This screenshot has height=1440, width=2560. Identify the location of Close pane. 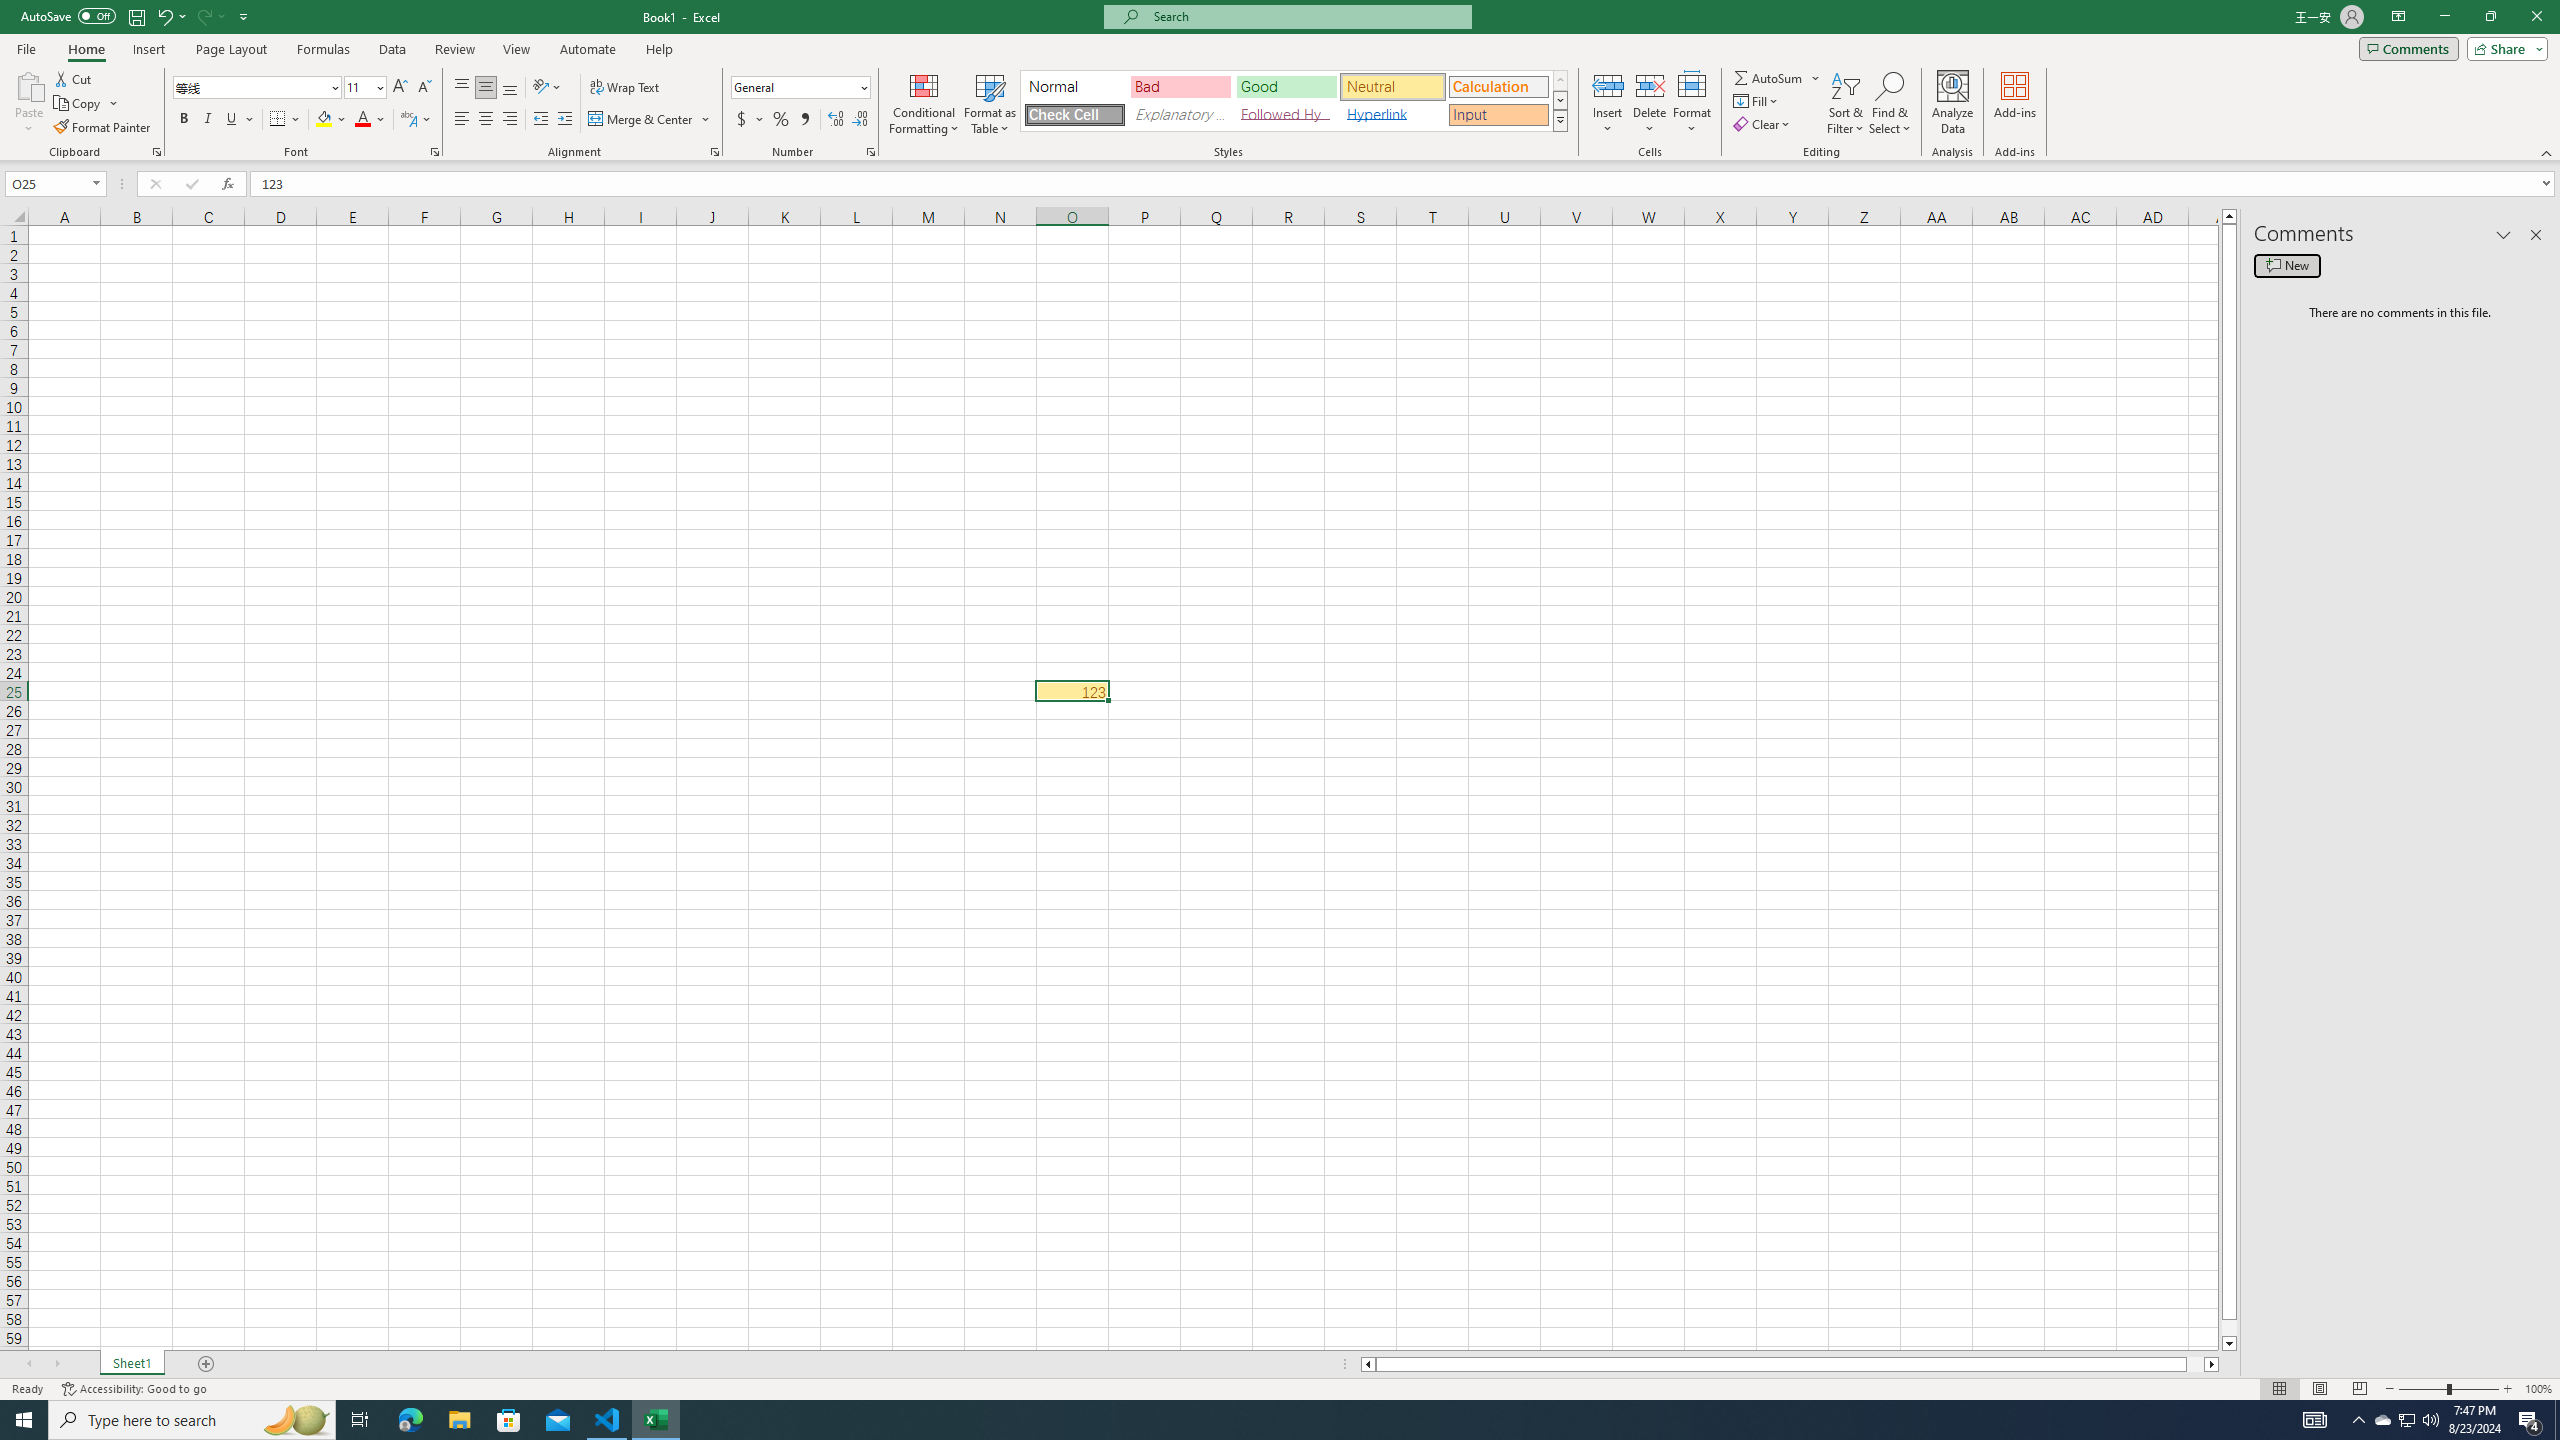
(2536, 235).